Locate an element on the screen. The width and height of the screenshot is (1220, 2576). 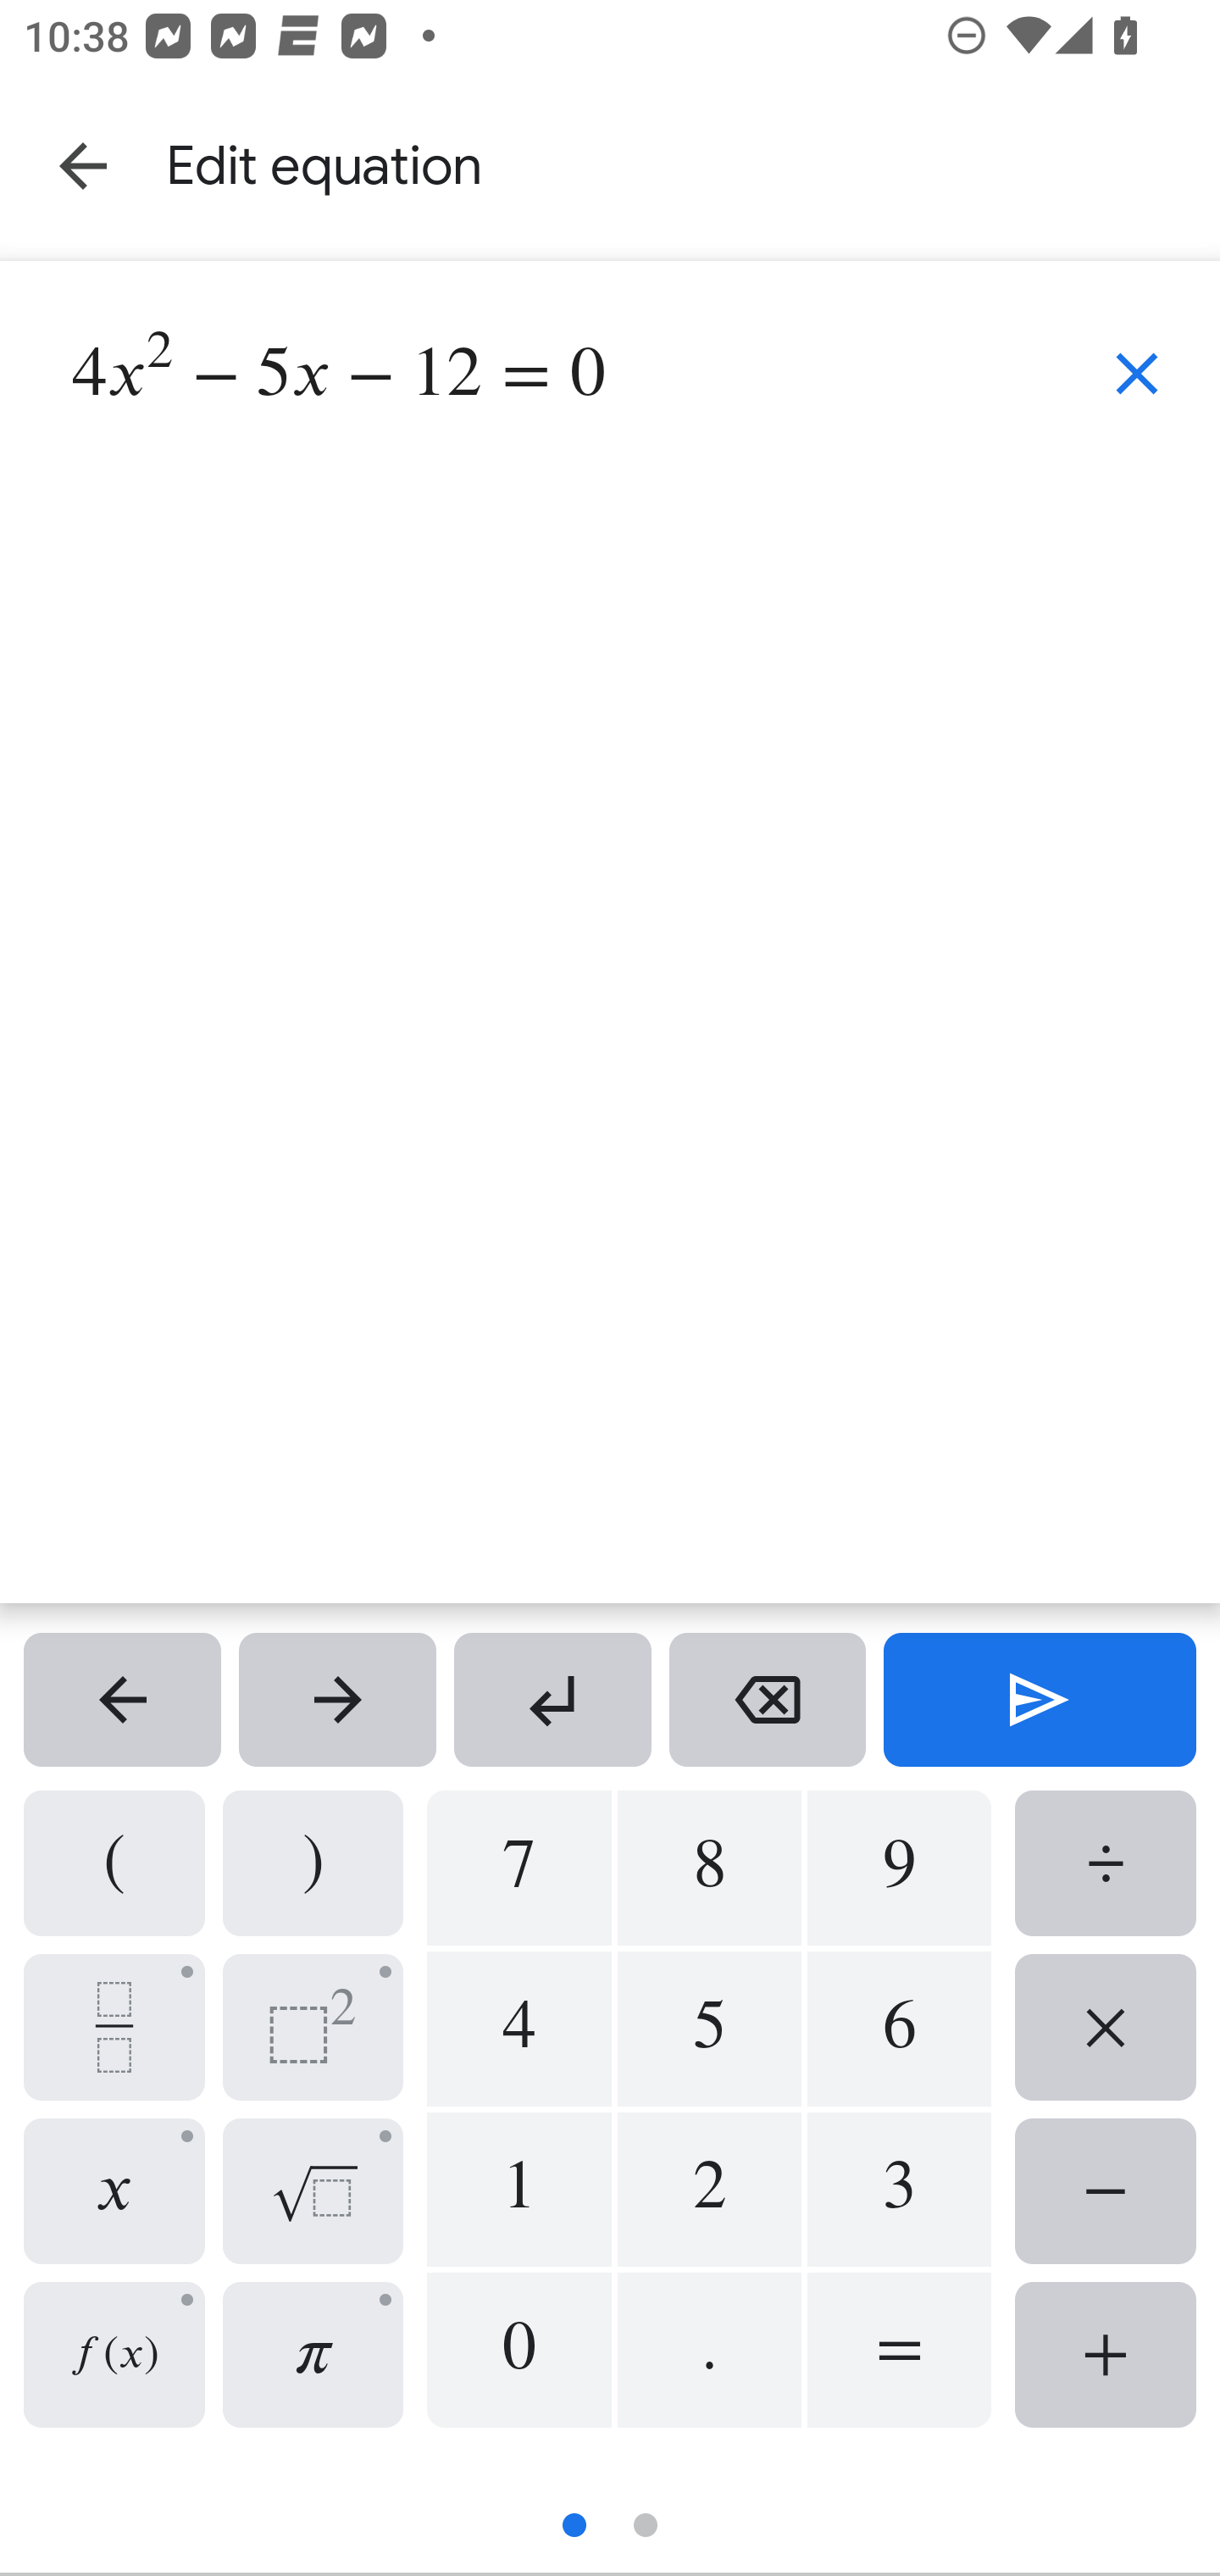
Go back is located at coordinates (83, 166).